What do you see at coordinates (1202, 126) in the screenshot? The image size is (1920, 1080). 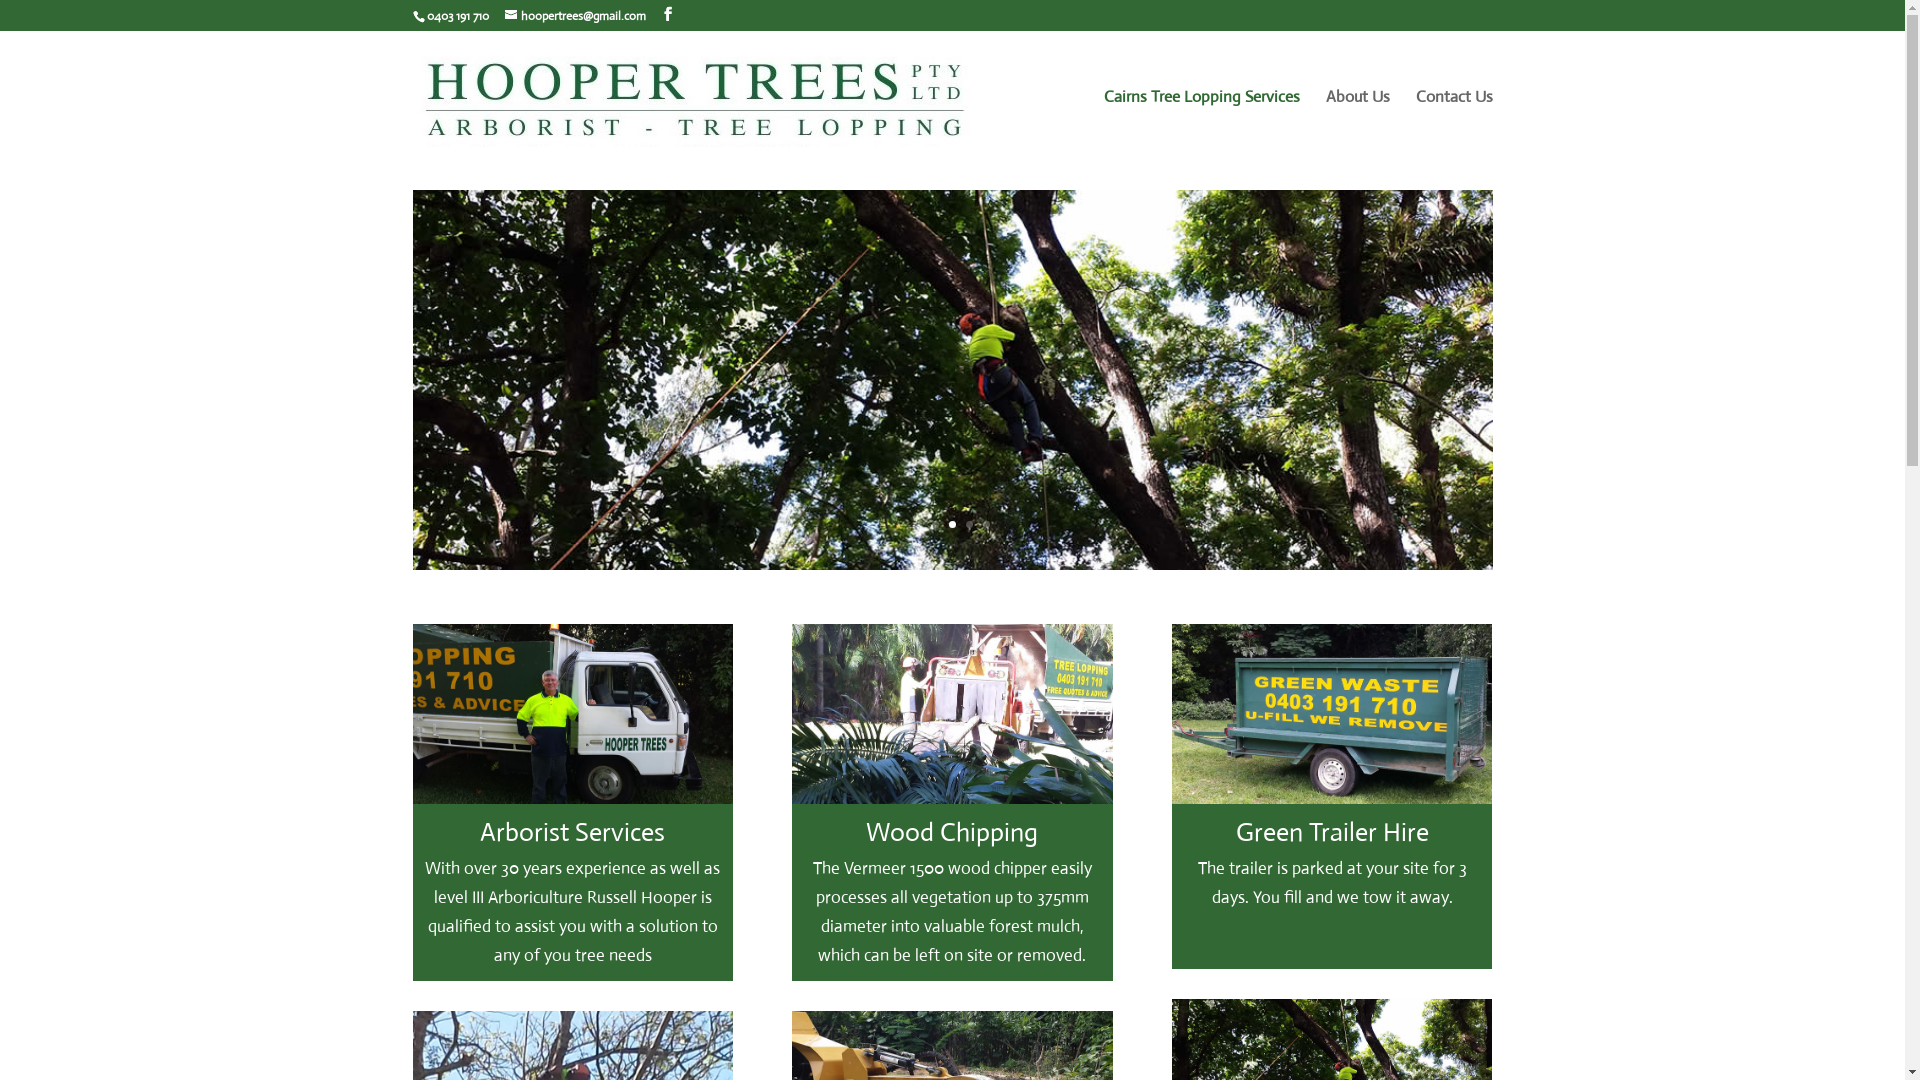 I see `Cairns Tree Lopping Services` at bounding box center [1202, 126].